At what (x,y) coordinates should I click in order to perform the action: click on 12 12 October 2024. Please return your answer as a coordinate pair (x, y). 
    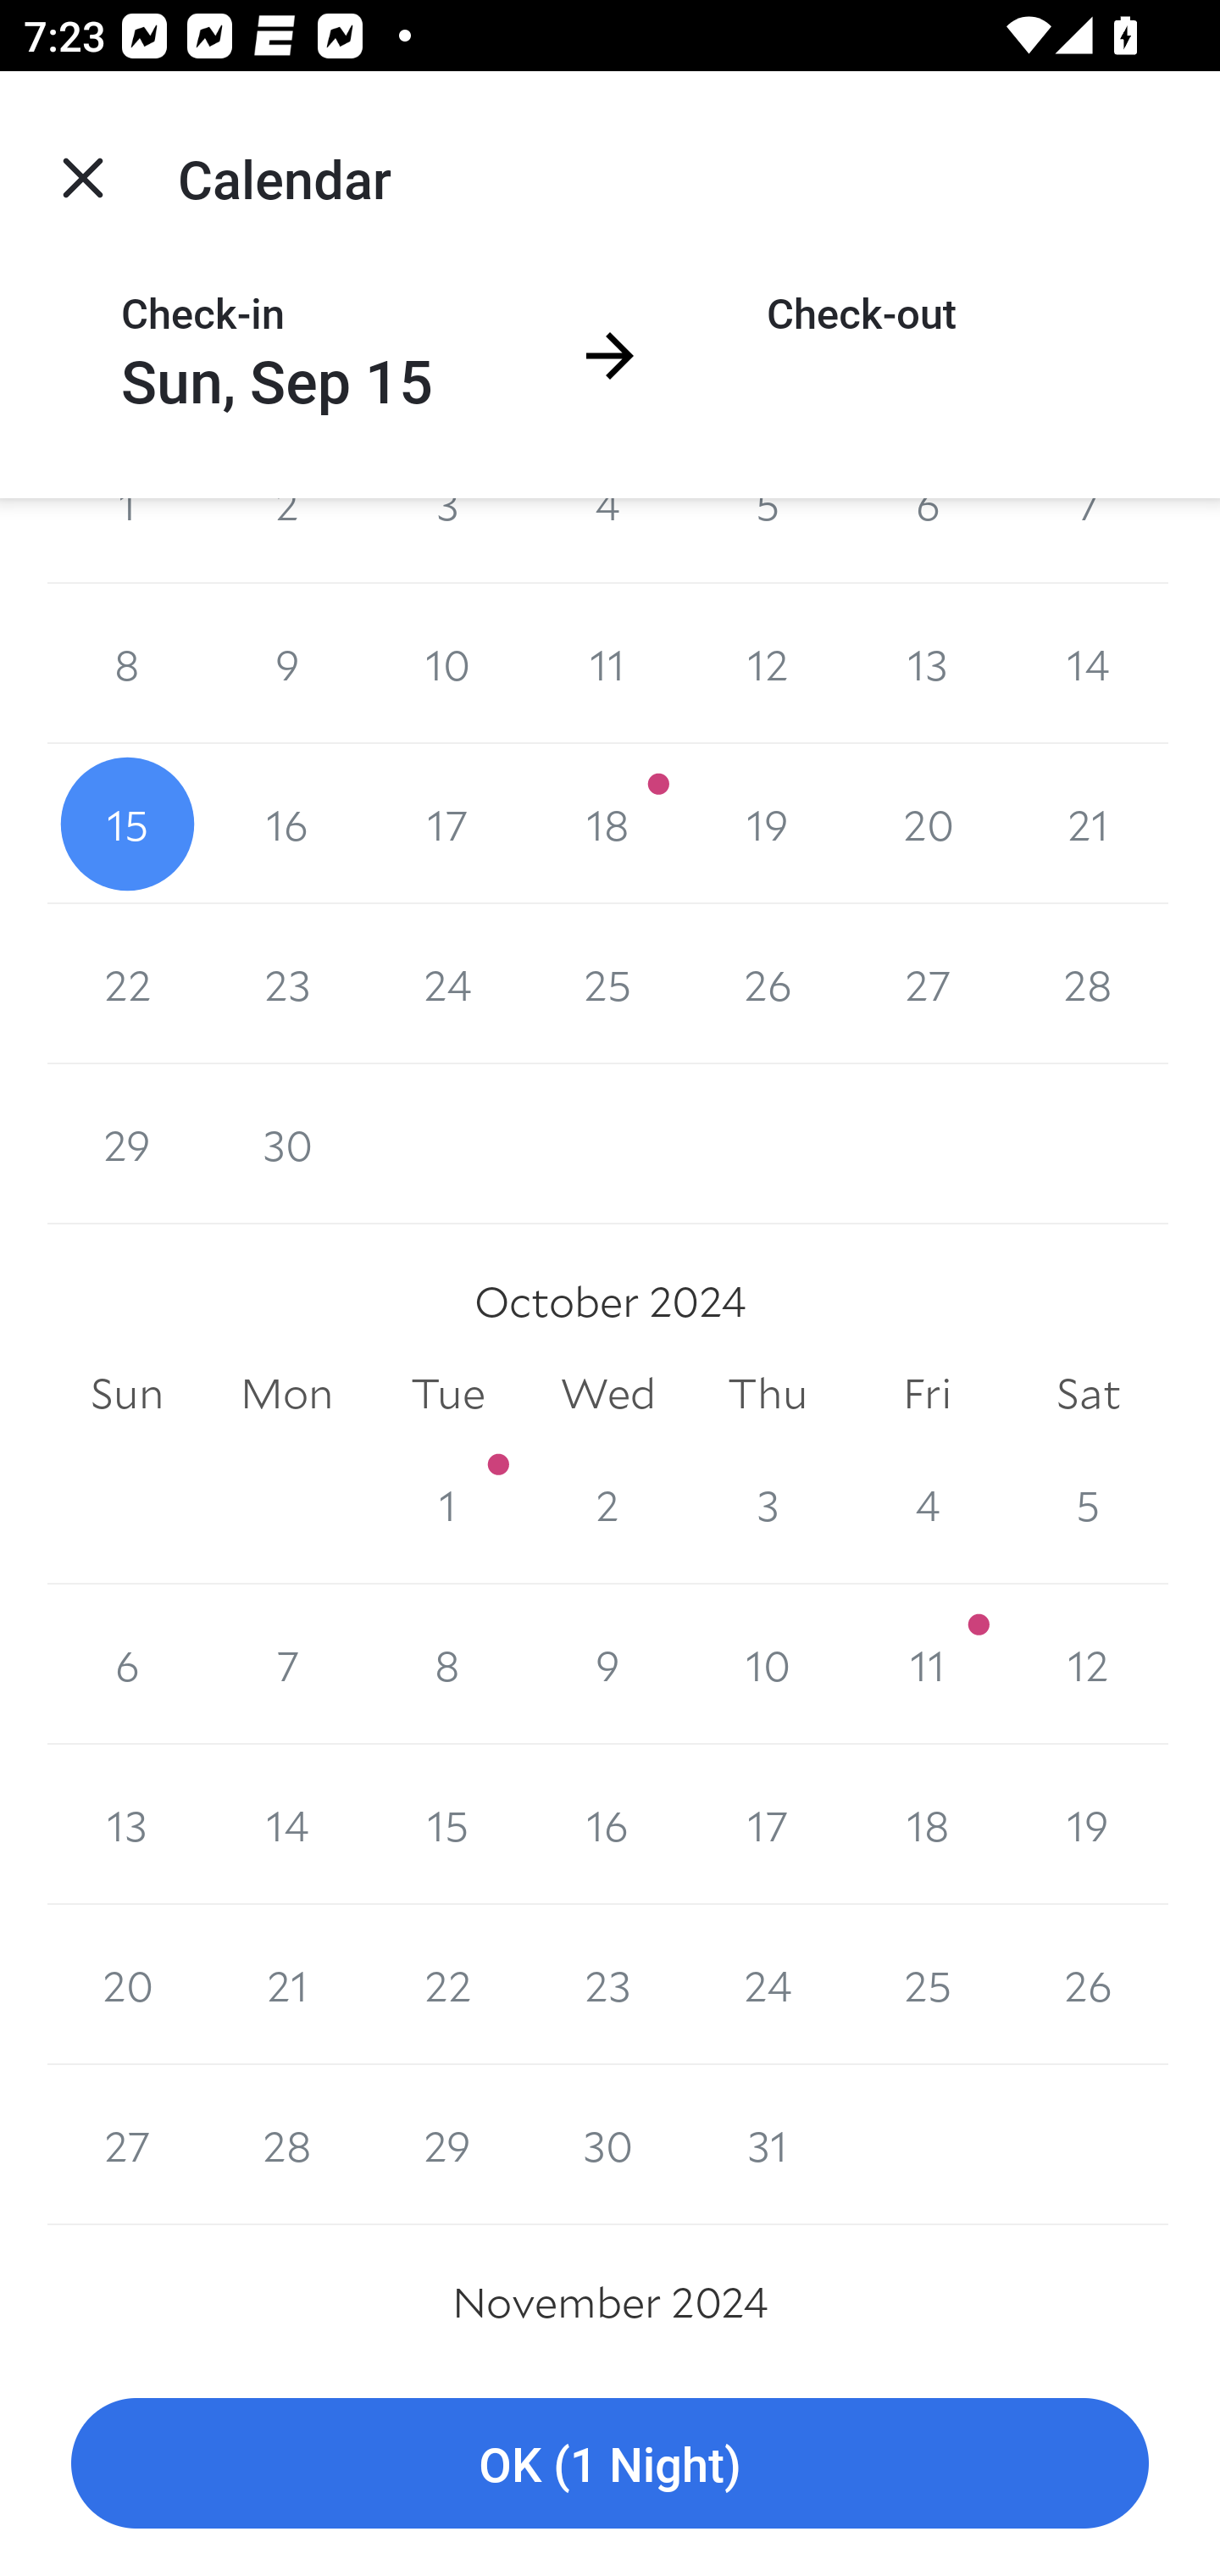
    Looking at the image, I should click on (1088, 1664).